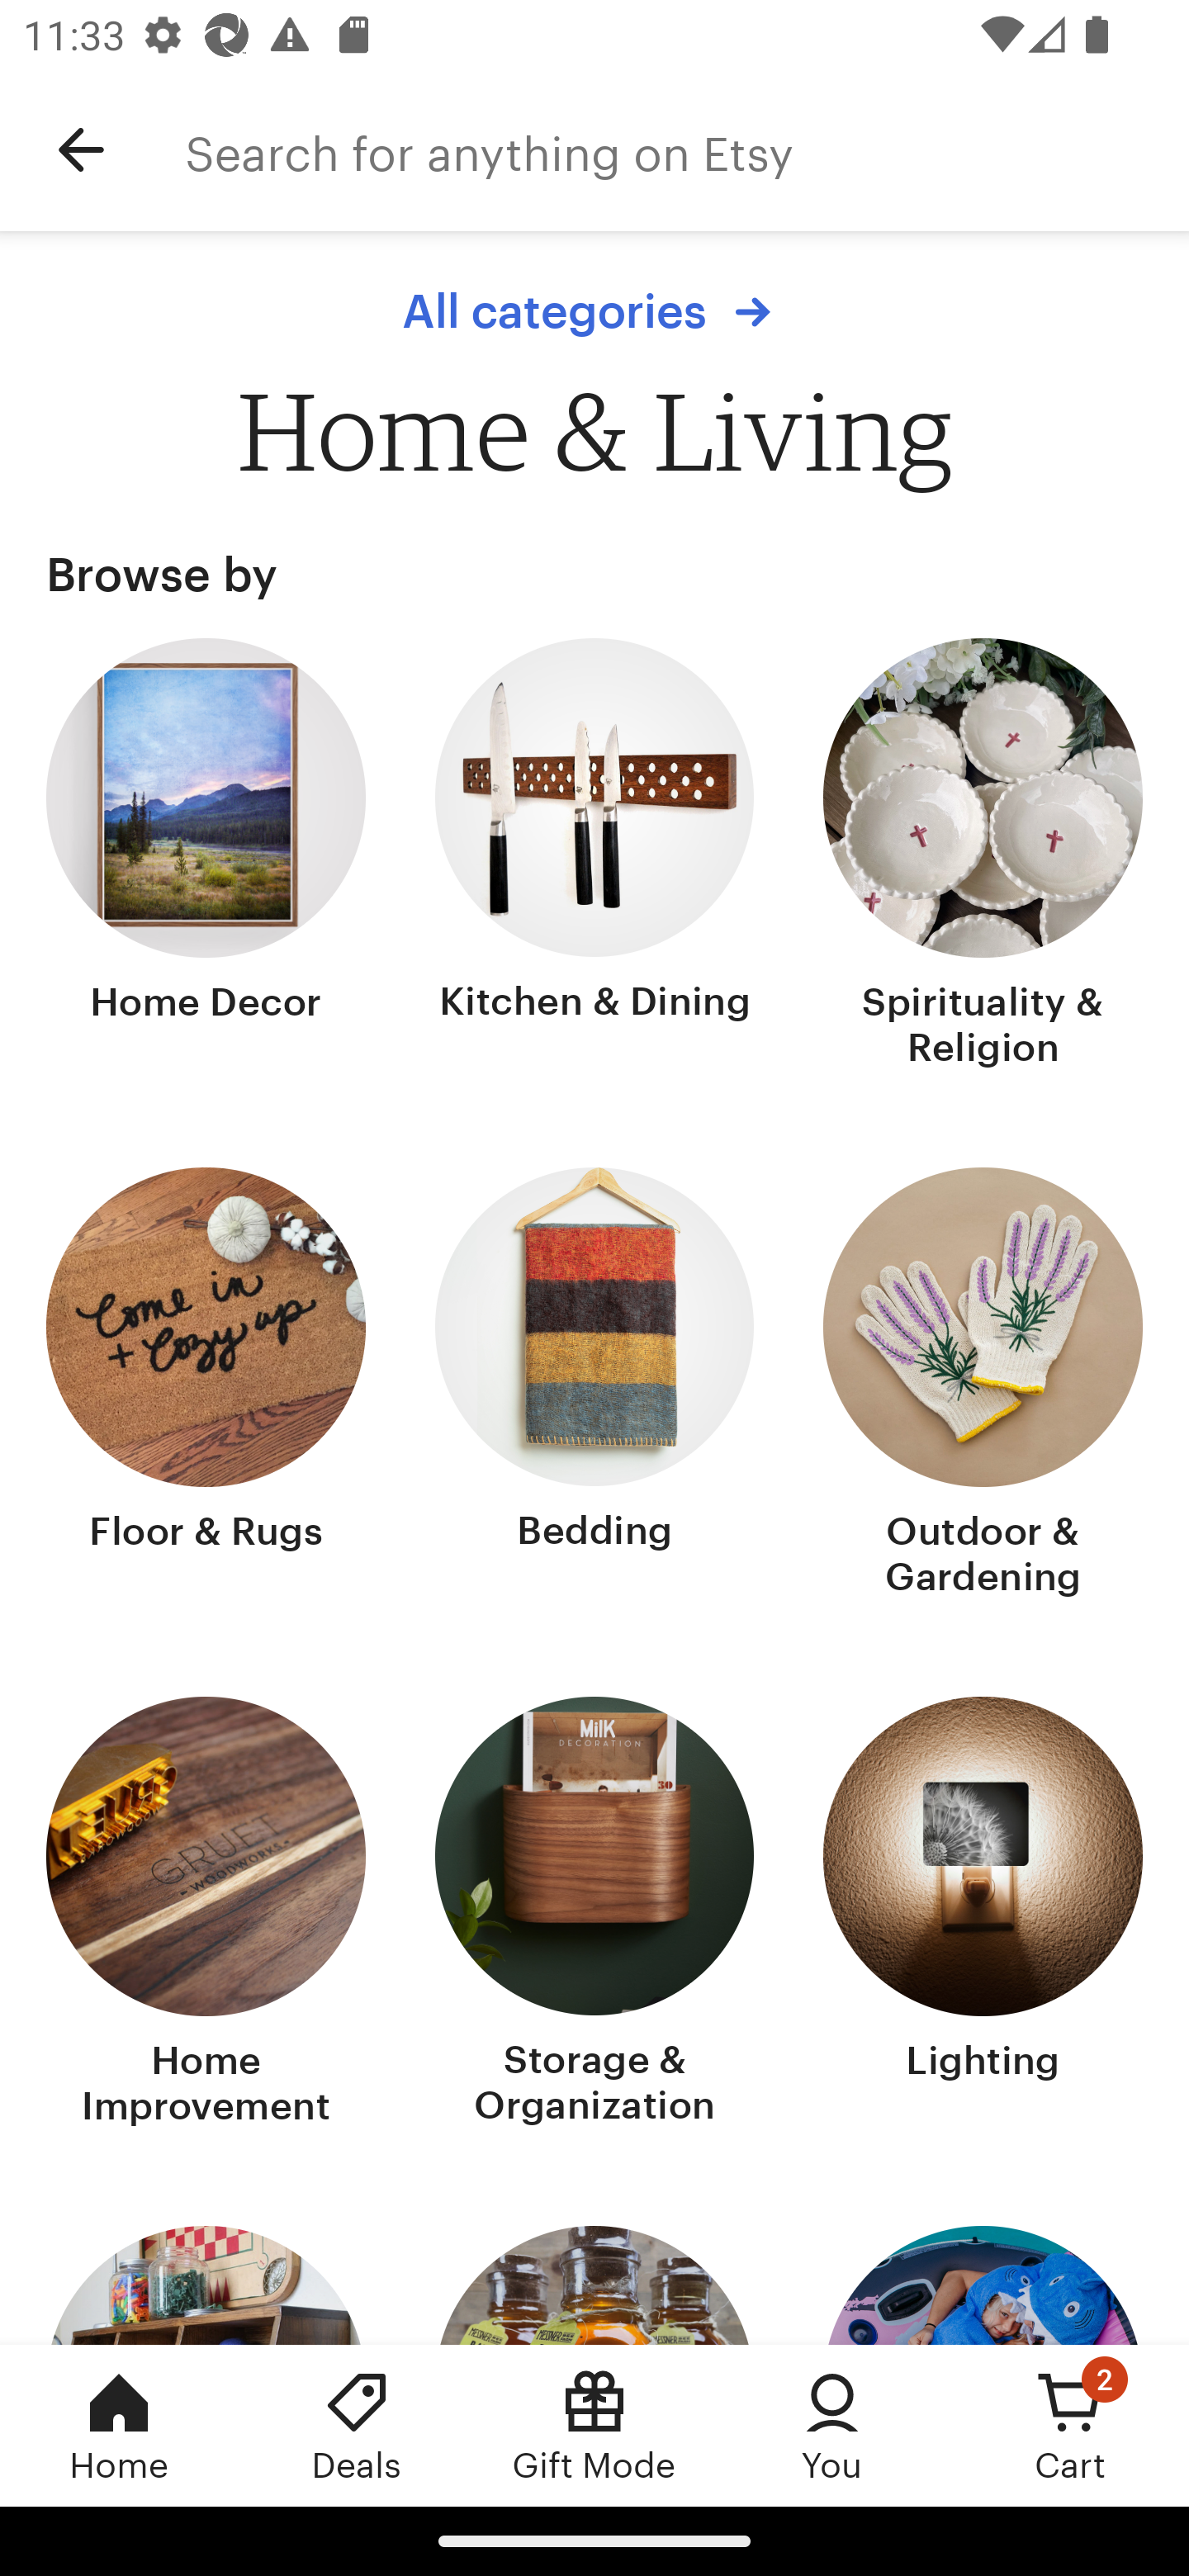 The width and height of the screenshot is (1189, 2576). I want to click on Outdoor & Gardening, so click(983, 1385).